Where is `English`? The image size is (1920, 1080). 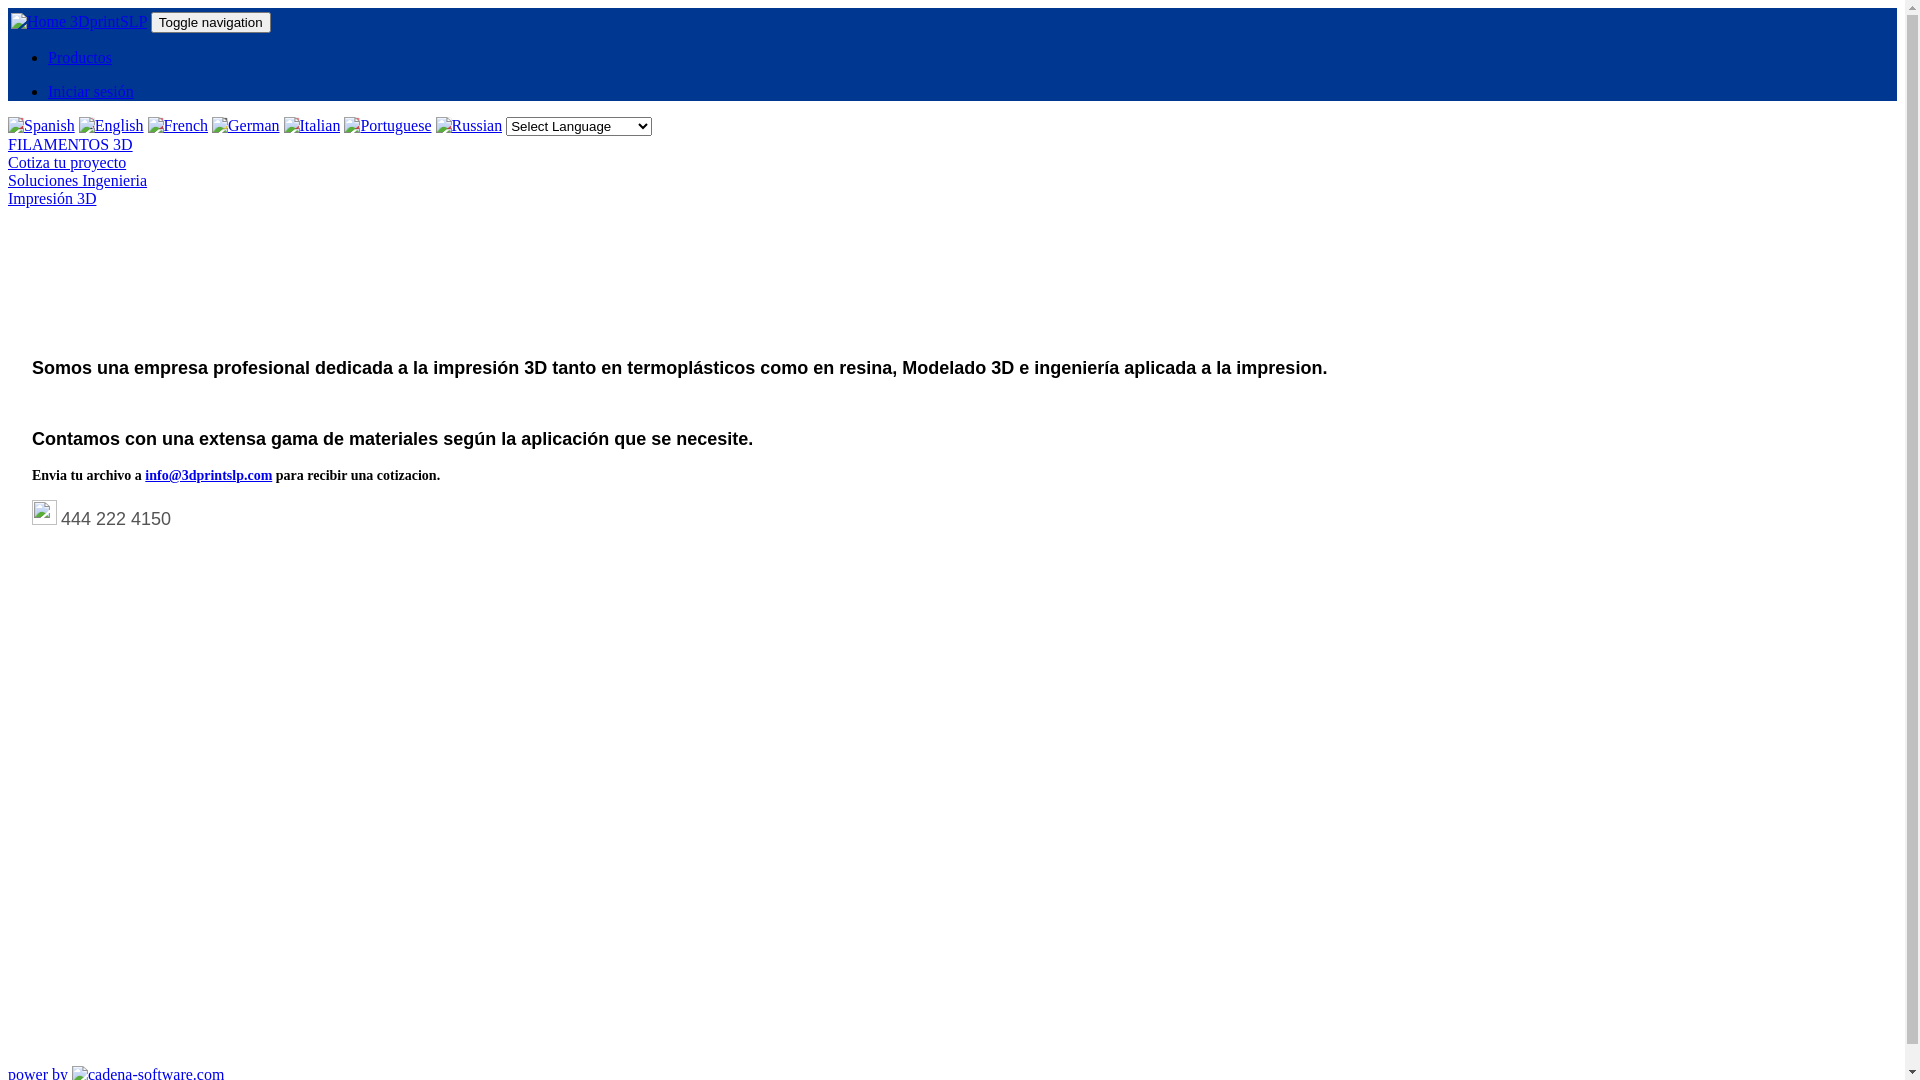
English is located at coordinates (112, 126).